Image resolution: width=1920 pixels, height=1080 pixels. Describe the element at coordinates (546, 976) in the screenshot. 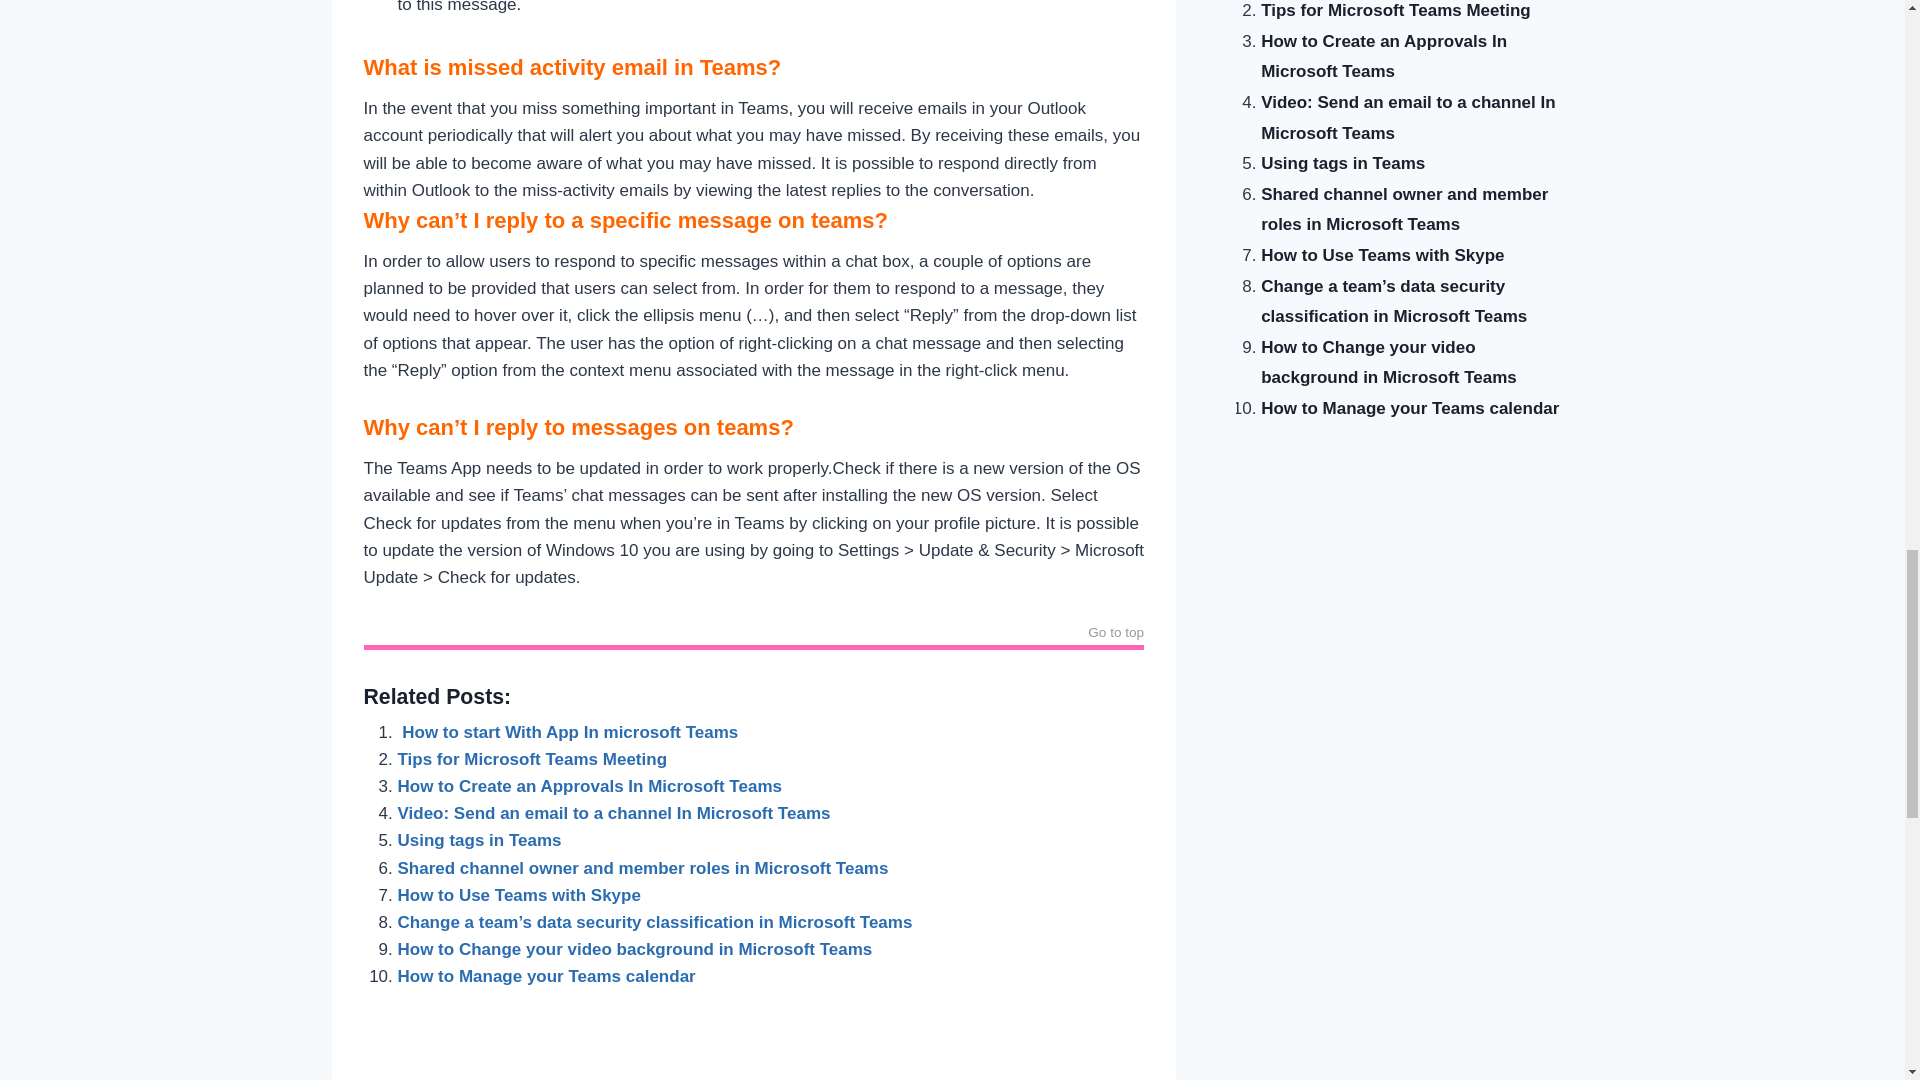

I see `How to Manage your Teams calendar` at that location.